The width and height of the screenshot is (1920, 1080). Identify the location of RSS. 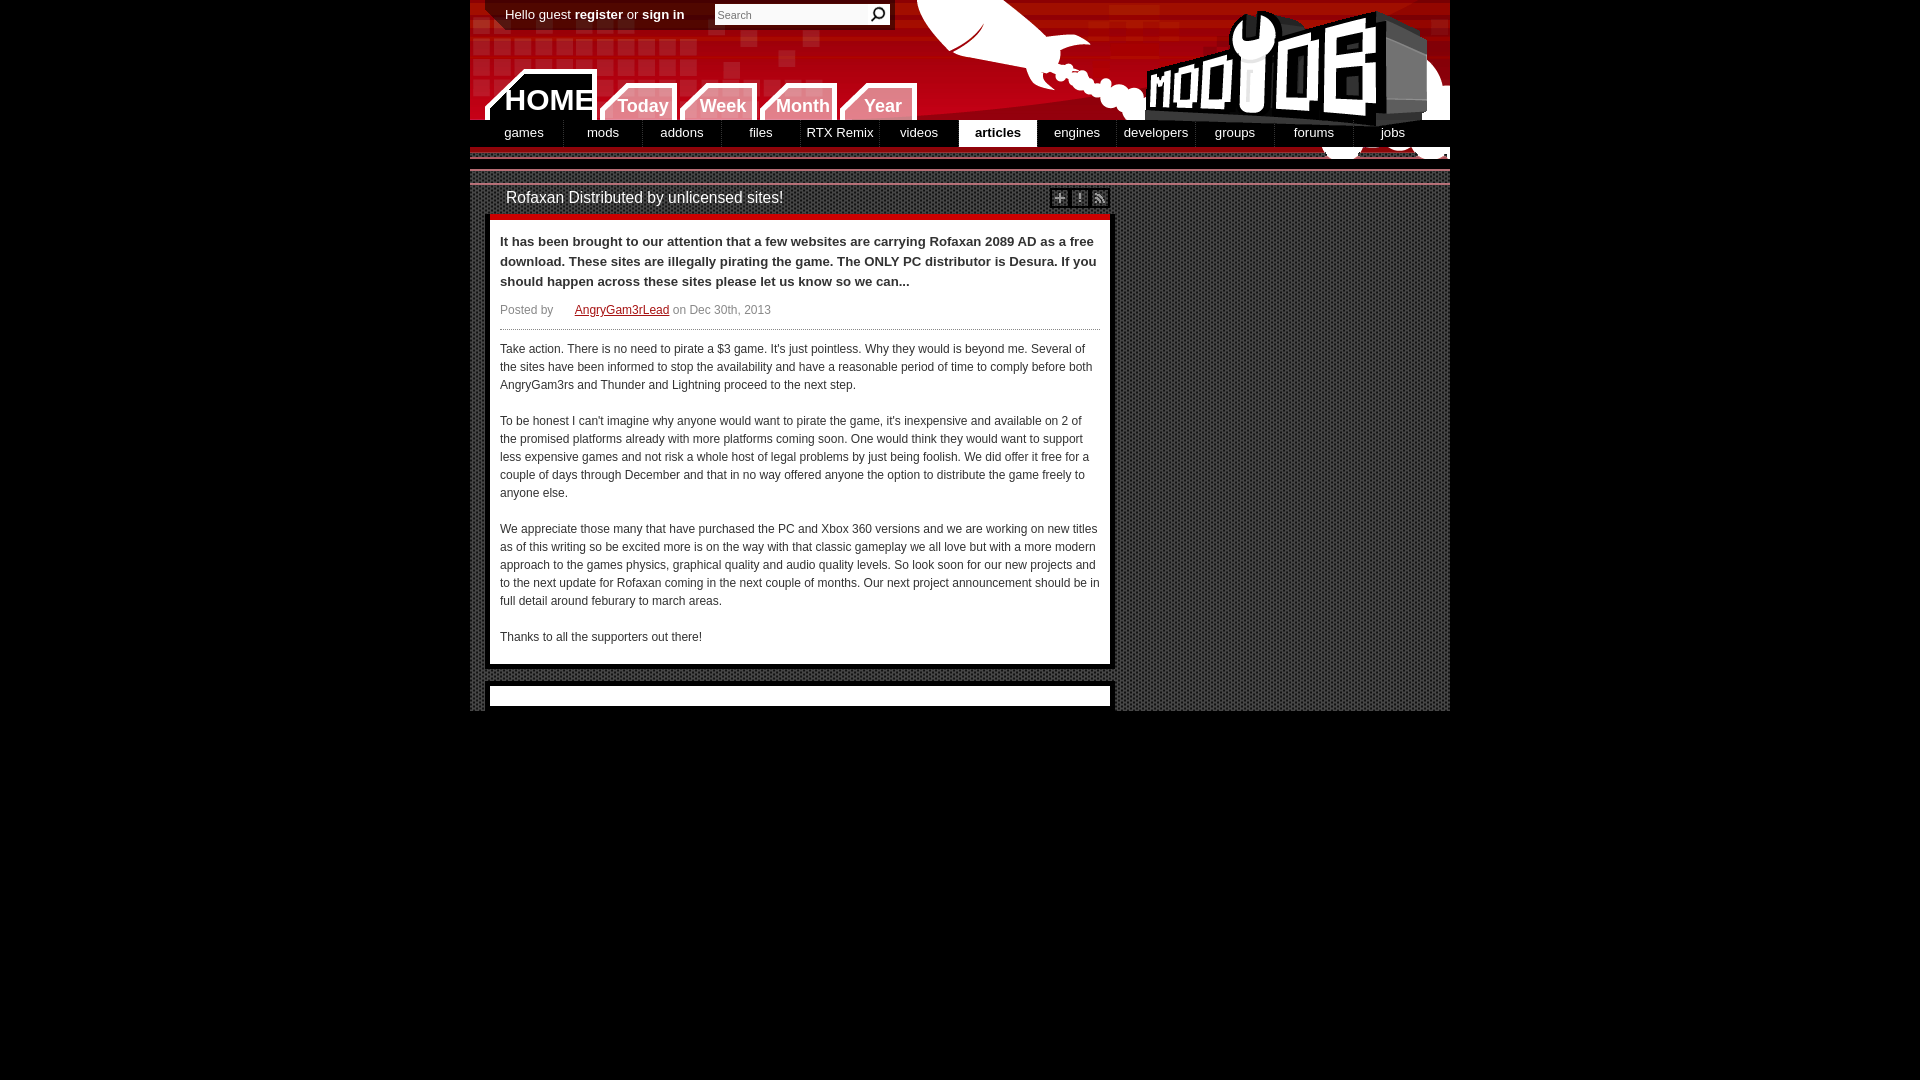
(1100, 198).